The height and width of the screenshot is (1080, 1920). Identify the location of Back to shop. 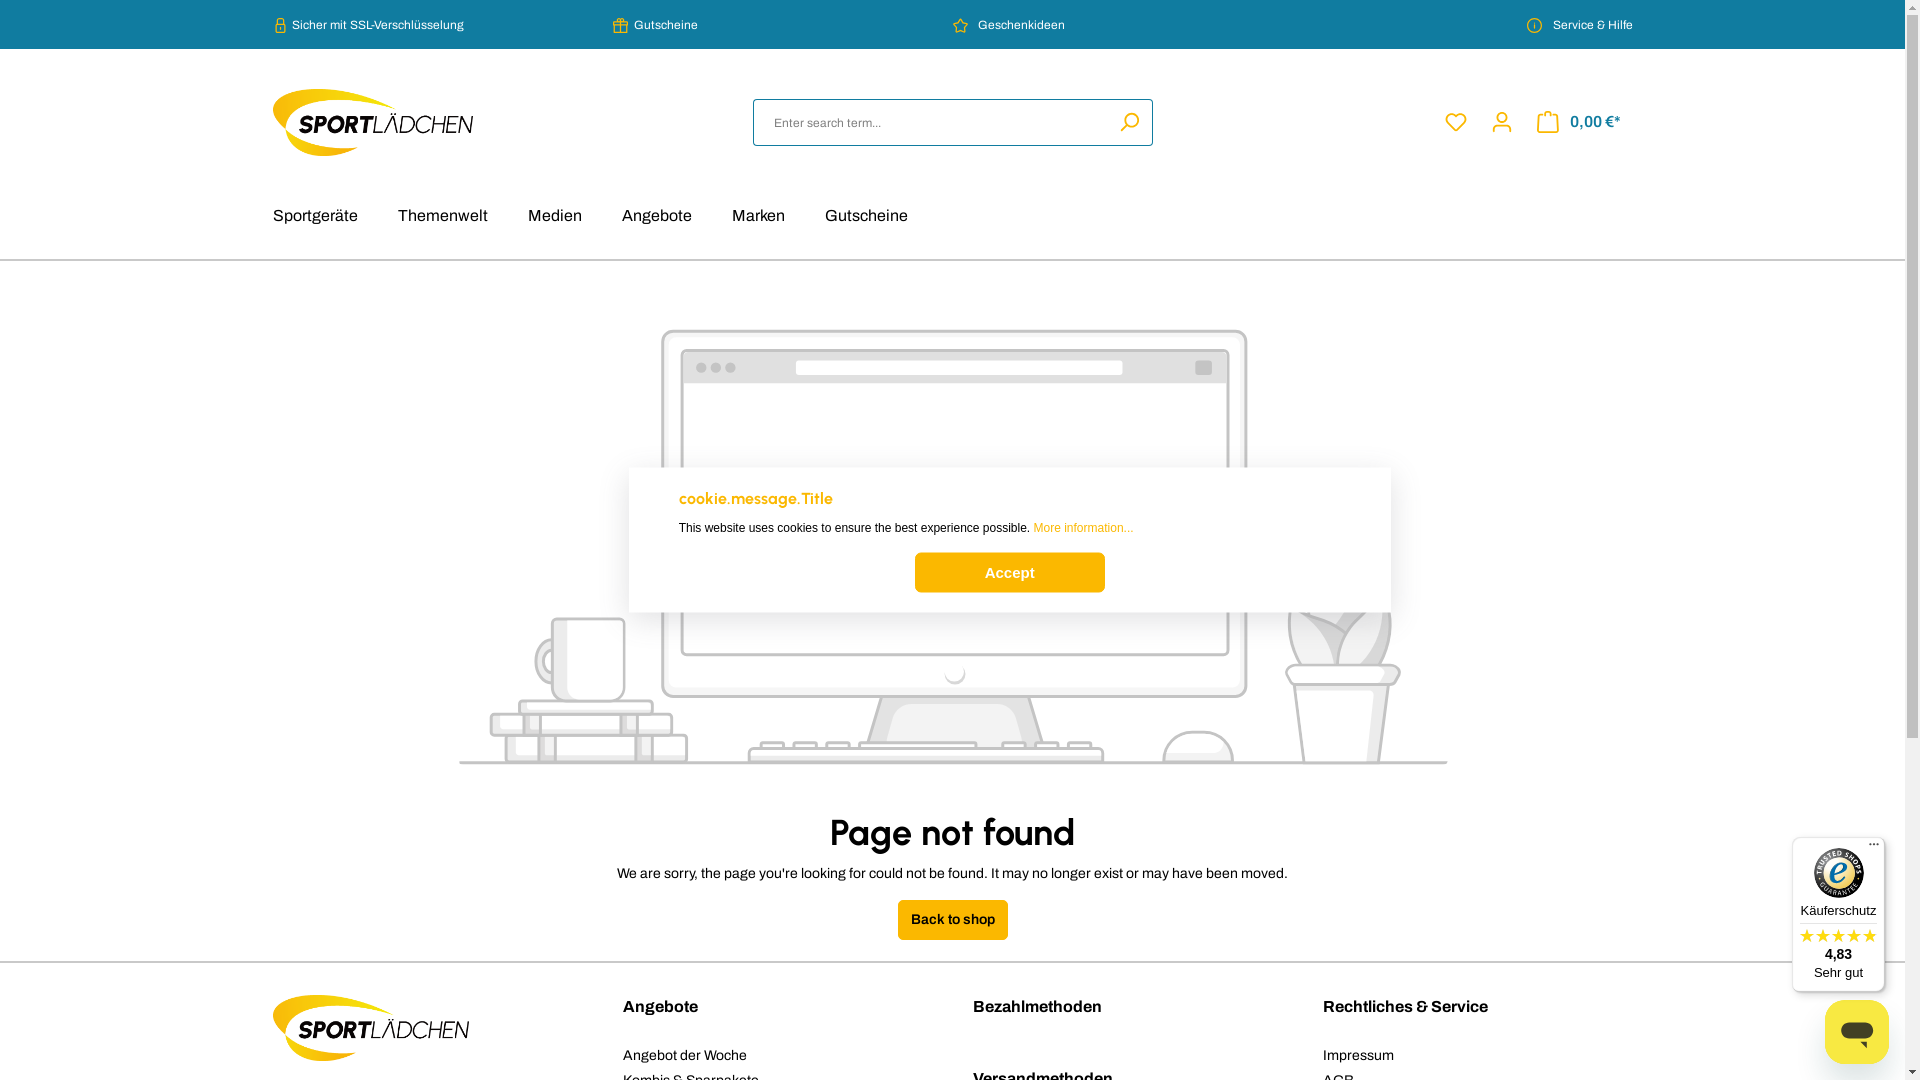
(953, 920).